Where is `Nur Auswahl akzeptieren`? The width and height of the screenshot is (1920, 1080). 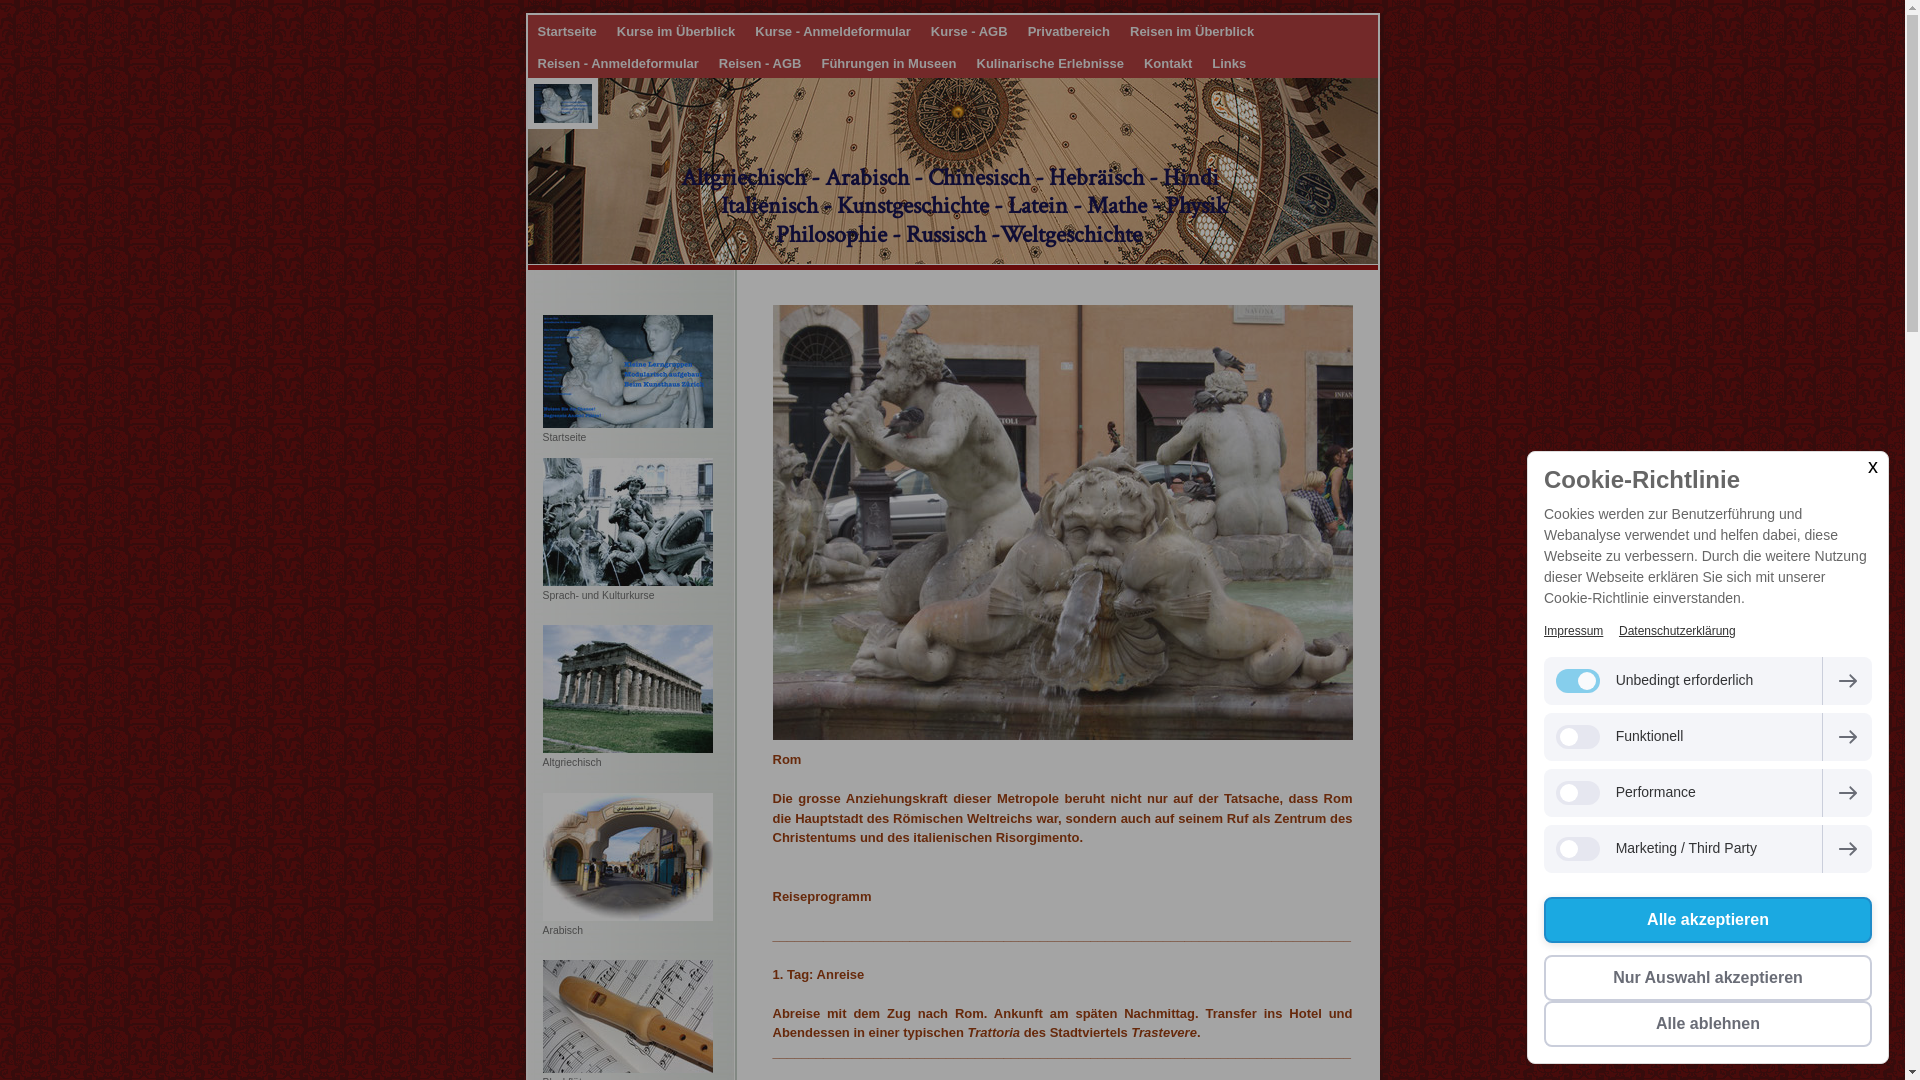 Nur Auswahl akzeptieren is located at coordinates (1708, 978).